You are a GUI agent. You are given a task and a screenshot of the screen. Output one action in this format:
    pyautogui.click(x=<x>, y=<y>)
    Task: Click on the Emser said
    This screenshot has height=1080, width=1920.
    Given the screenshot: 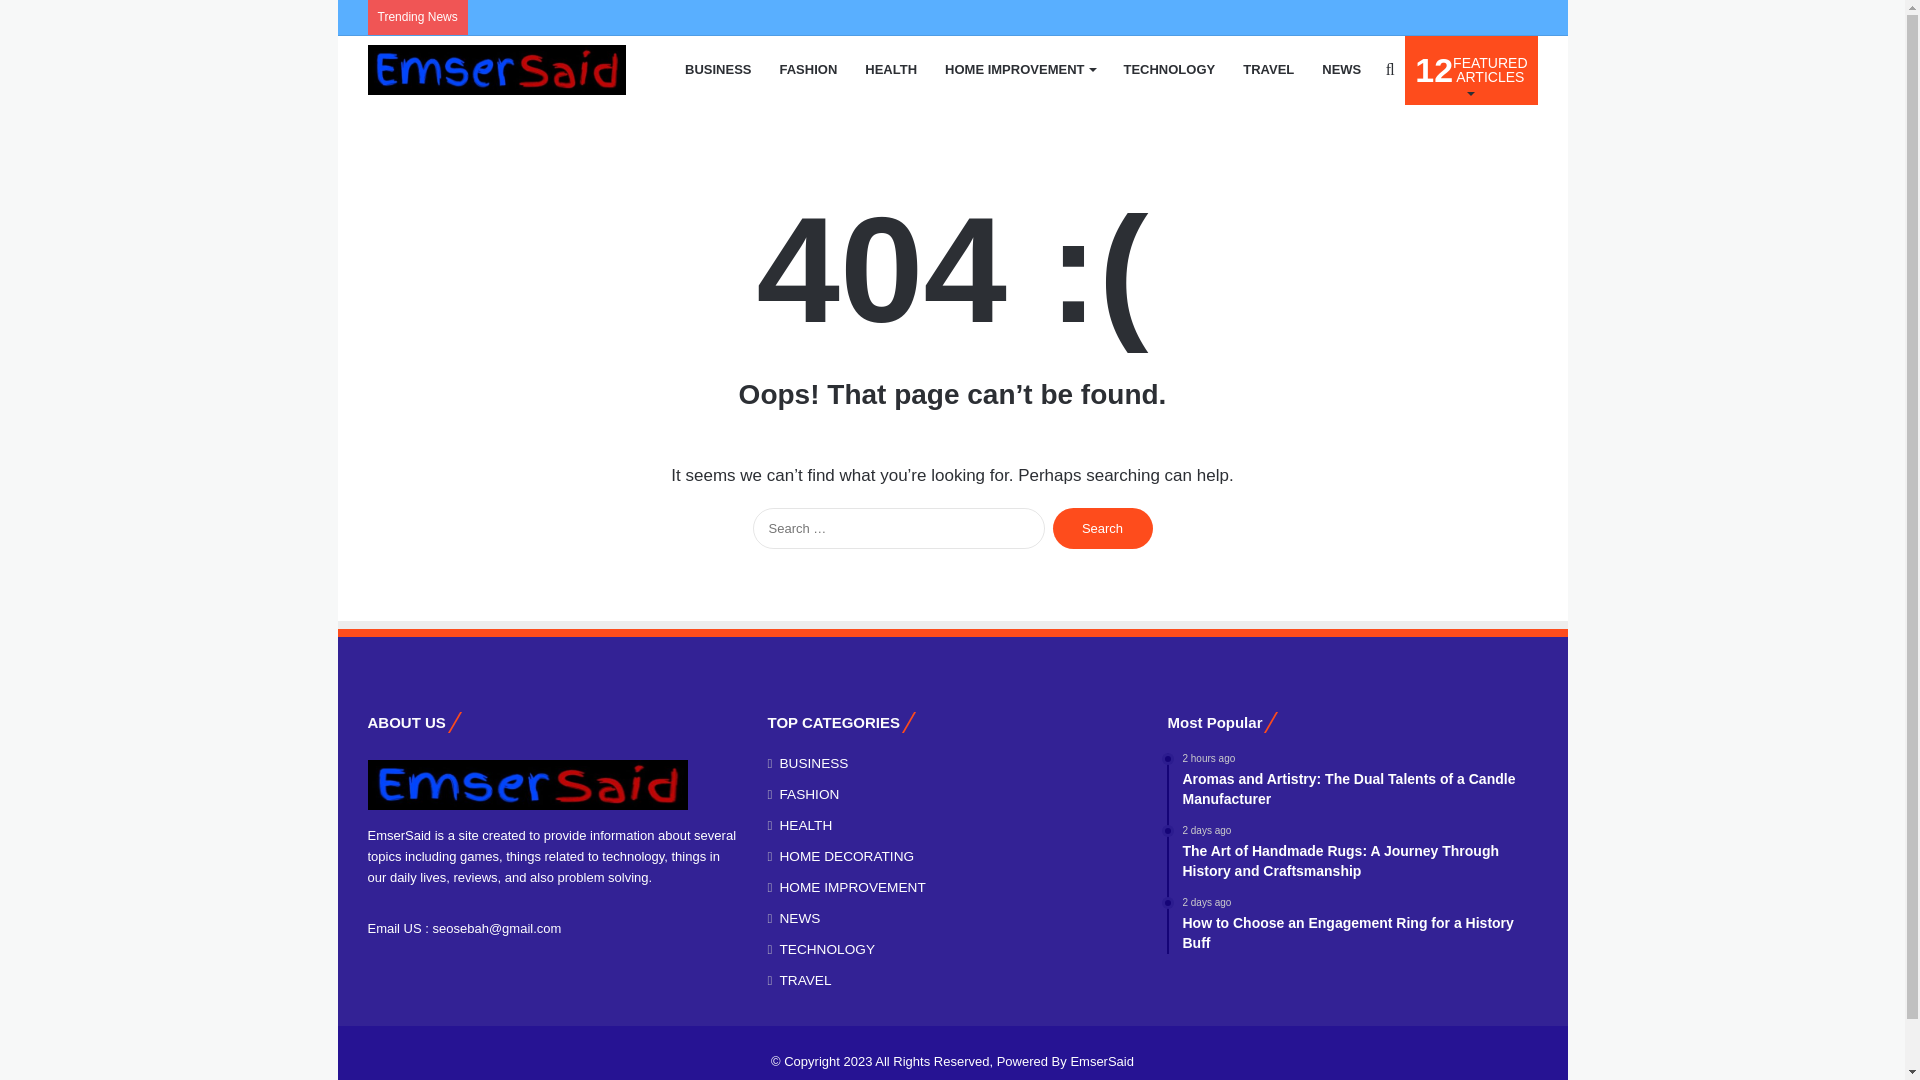 What is the action you would take?
    pyautogui.click(x=1471, y=69)
    